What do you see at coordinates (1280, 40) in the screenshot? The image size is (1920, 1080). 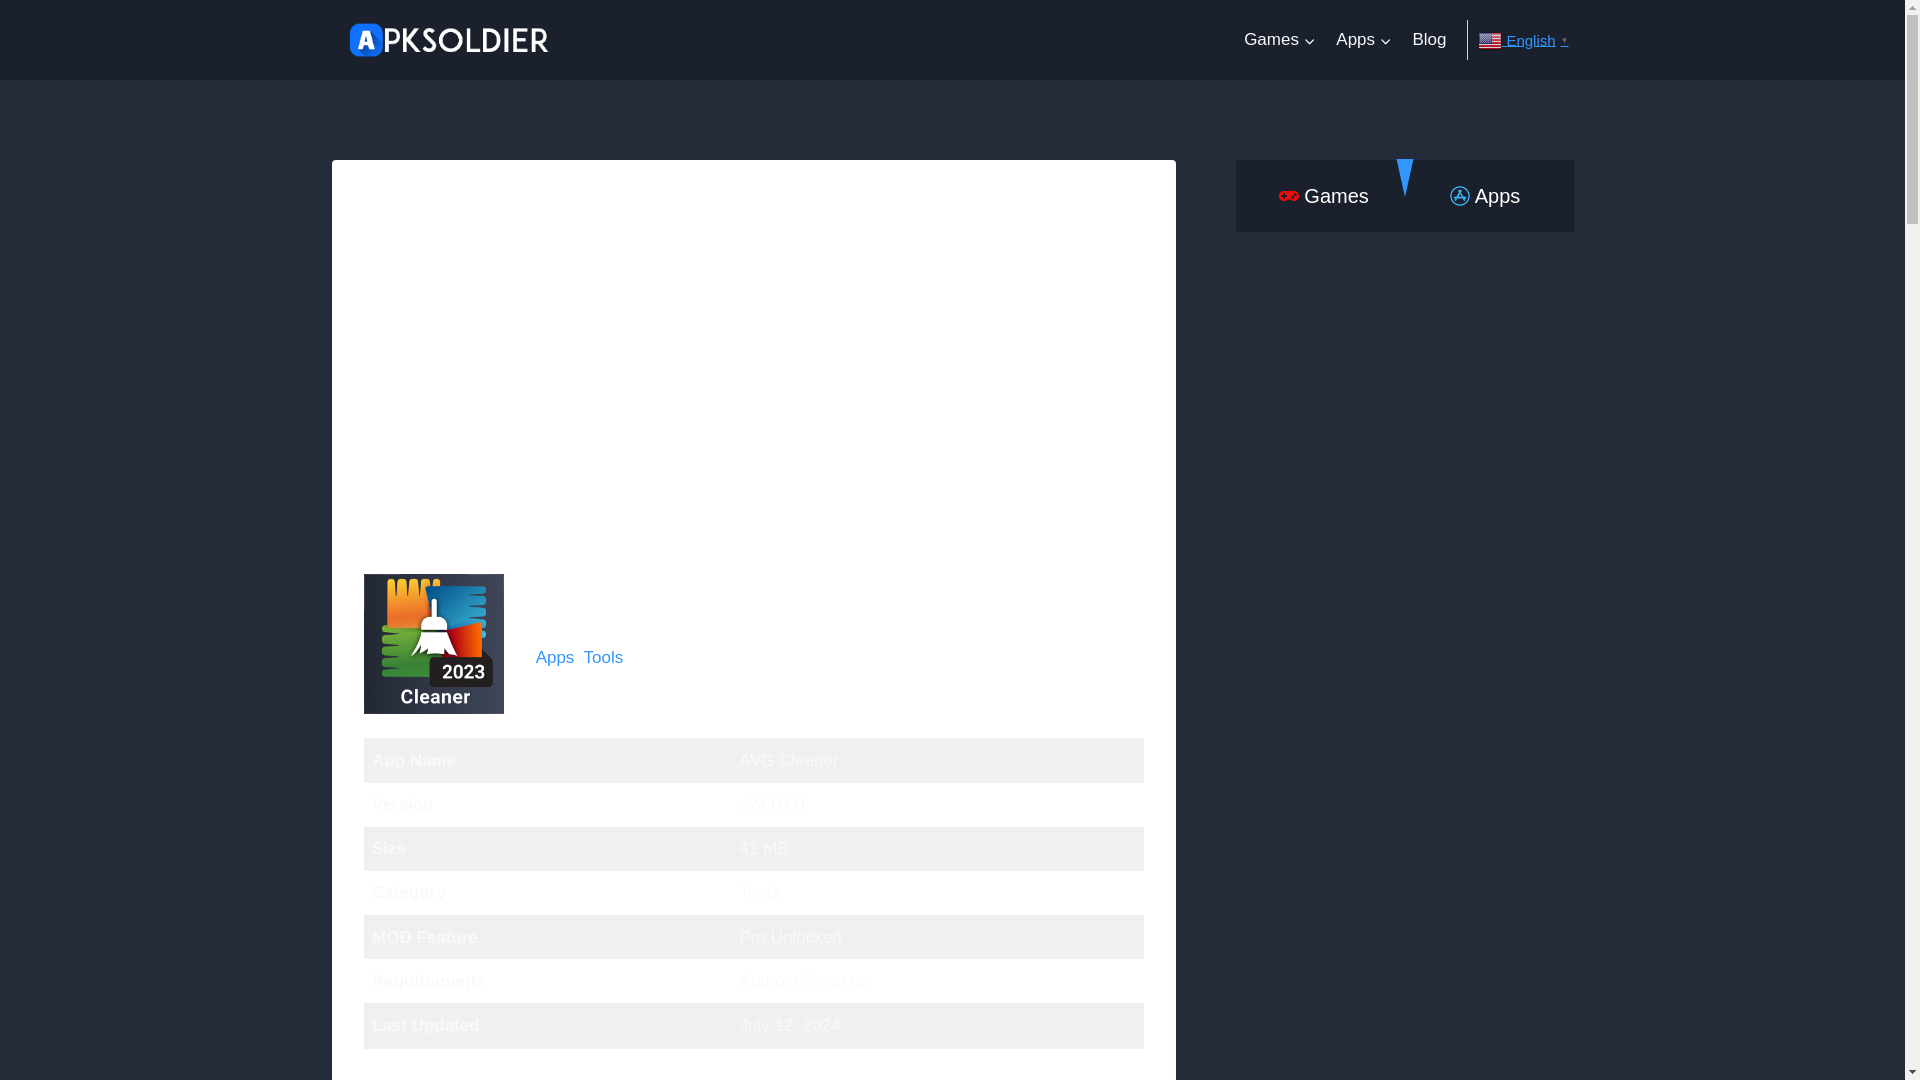 I see `Games` at bounding box center [1280, 40].